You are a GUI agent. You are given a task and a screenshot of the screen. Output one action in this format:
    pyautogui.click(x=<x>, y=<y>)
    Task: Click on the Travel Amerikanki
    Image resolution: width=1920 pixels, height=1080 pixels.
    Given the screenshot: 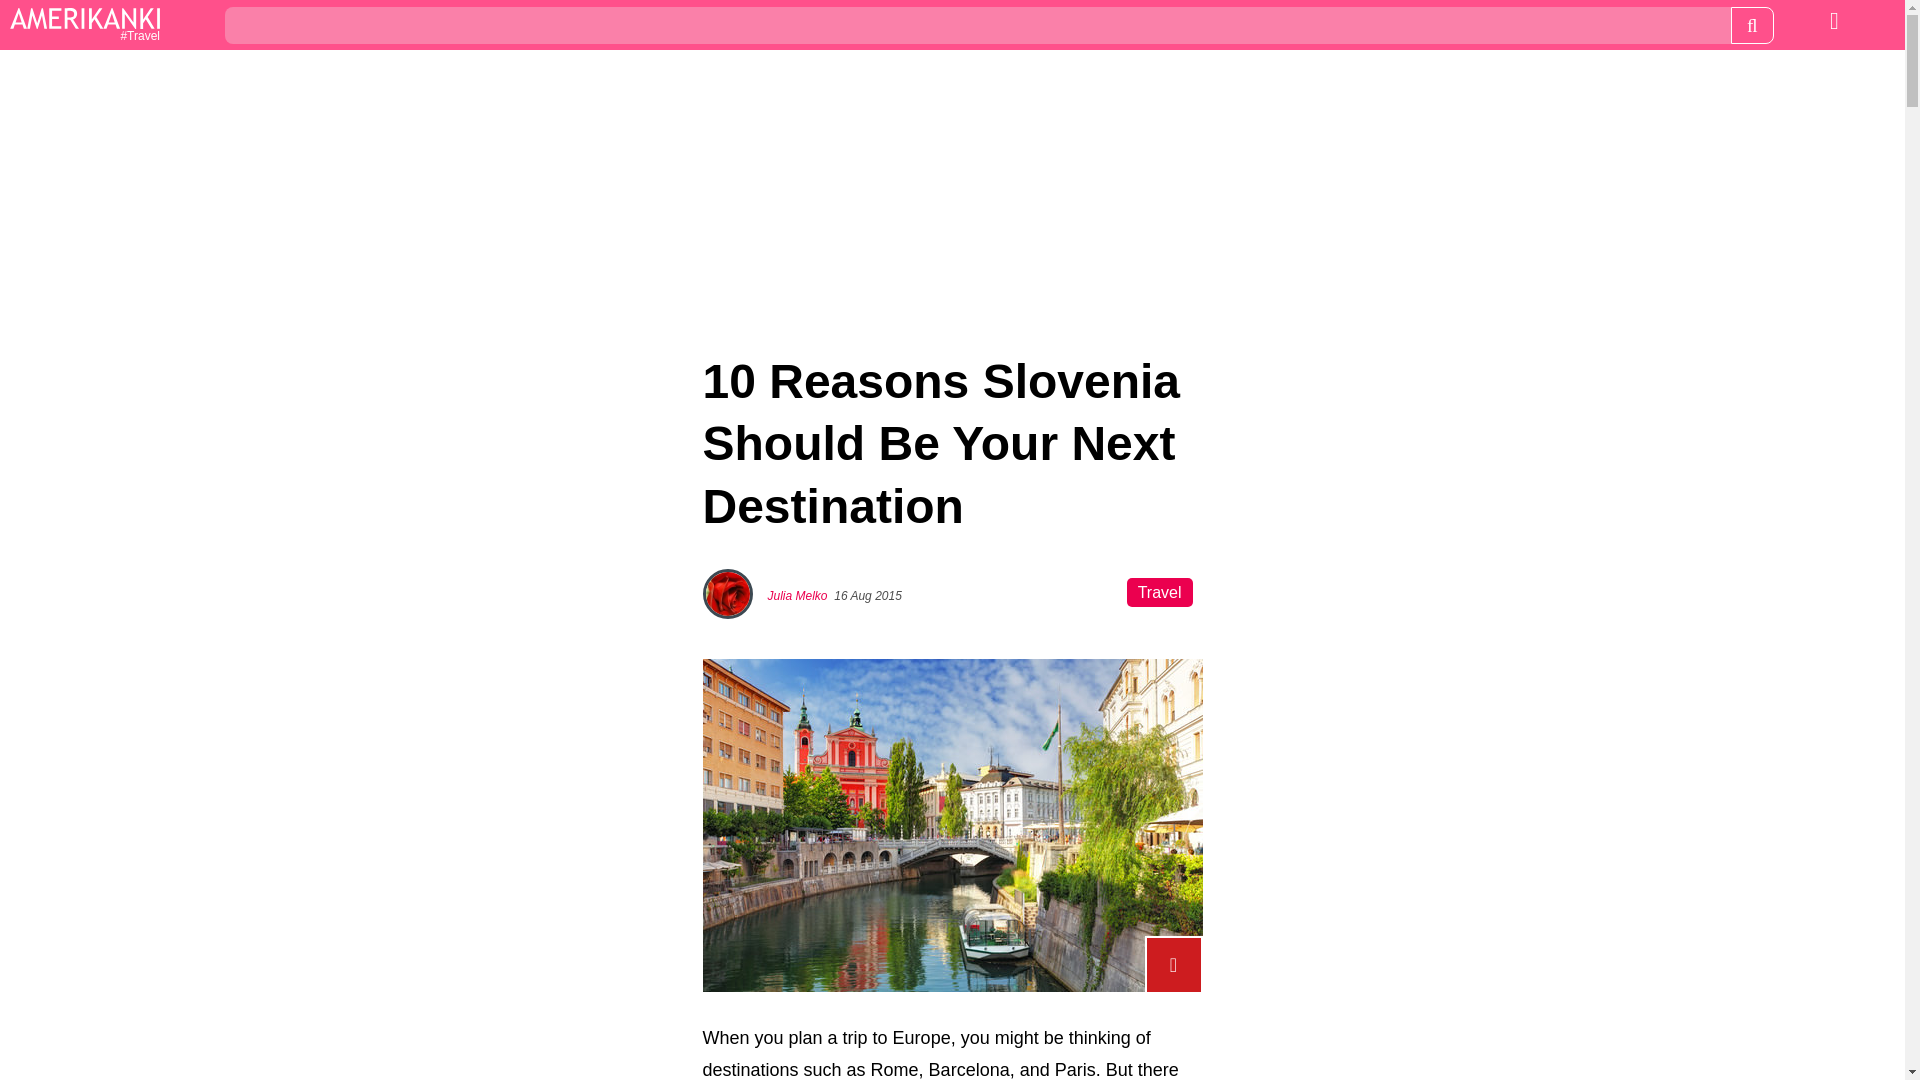 What is the action you would take?
    pyautogui.click(x=84, y=26)
    